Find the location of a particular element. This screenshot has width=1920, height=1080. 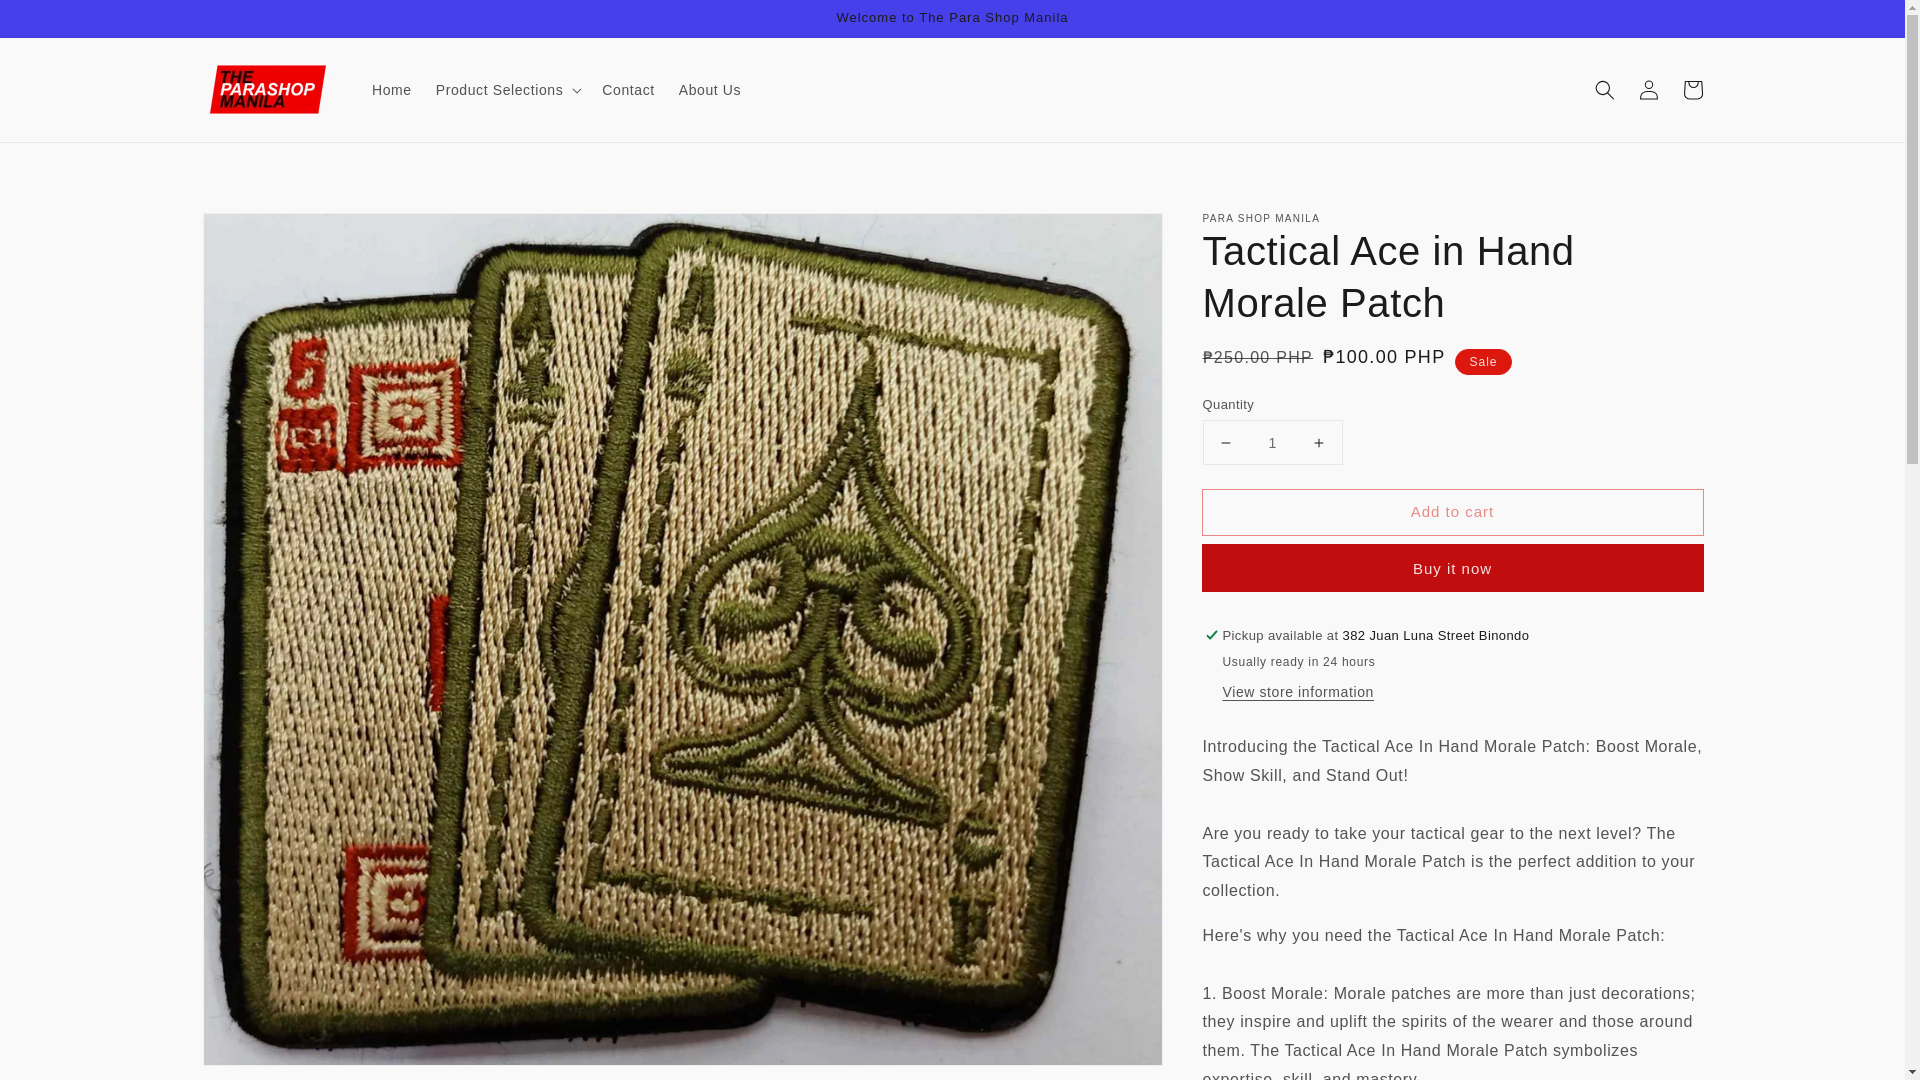

About Us is located at coordinates (709, 90).